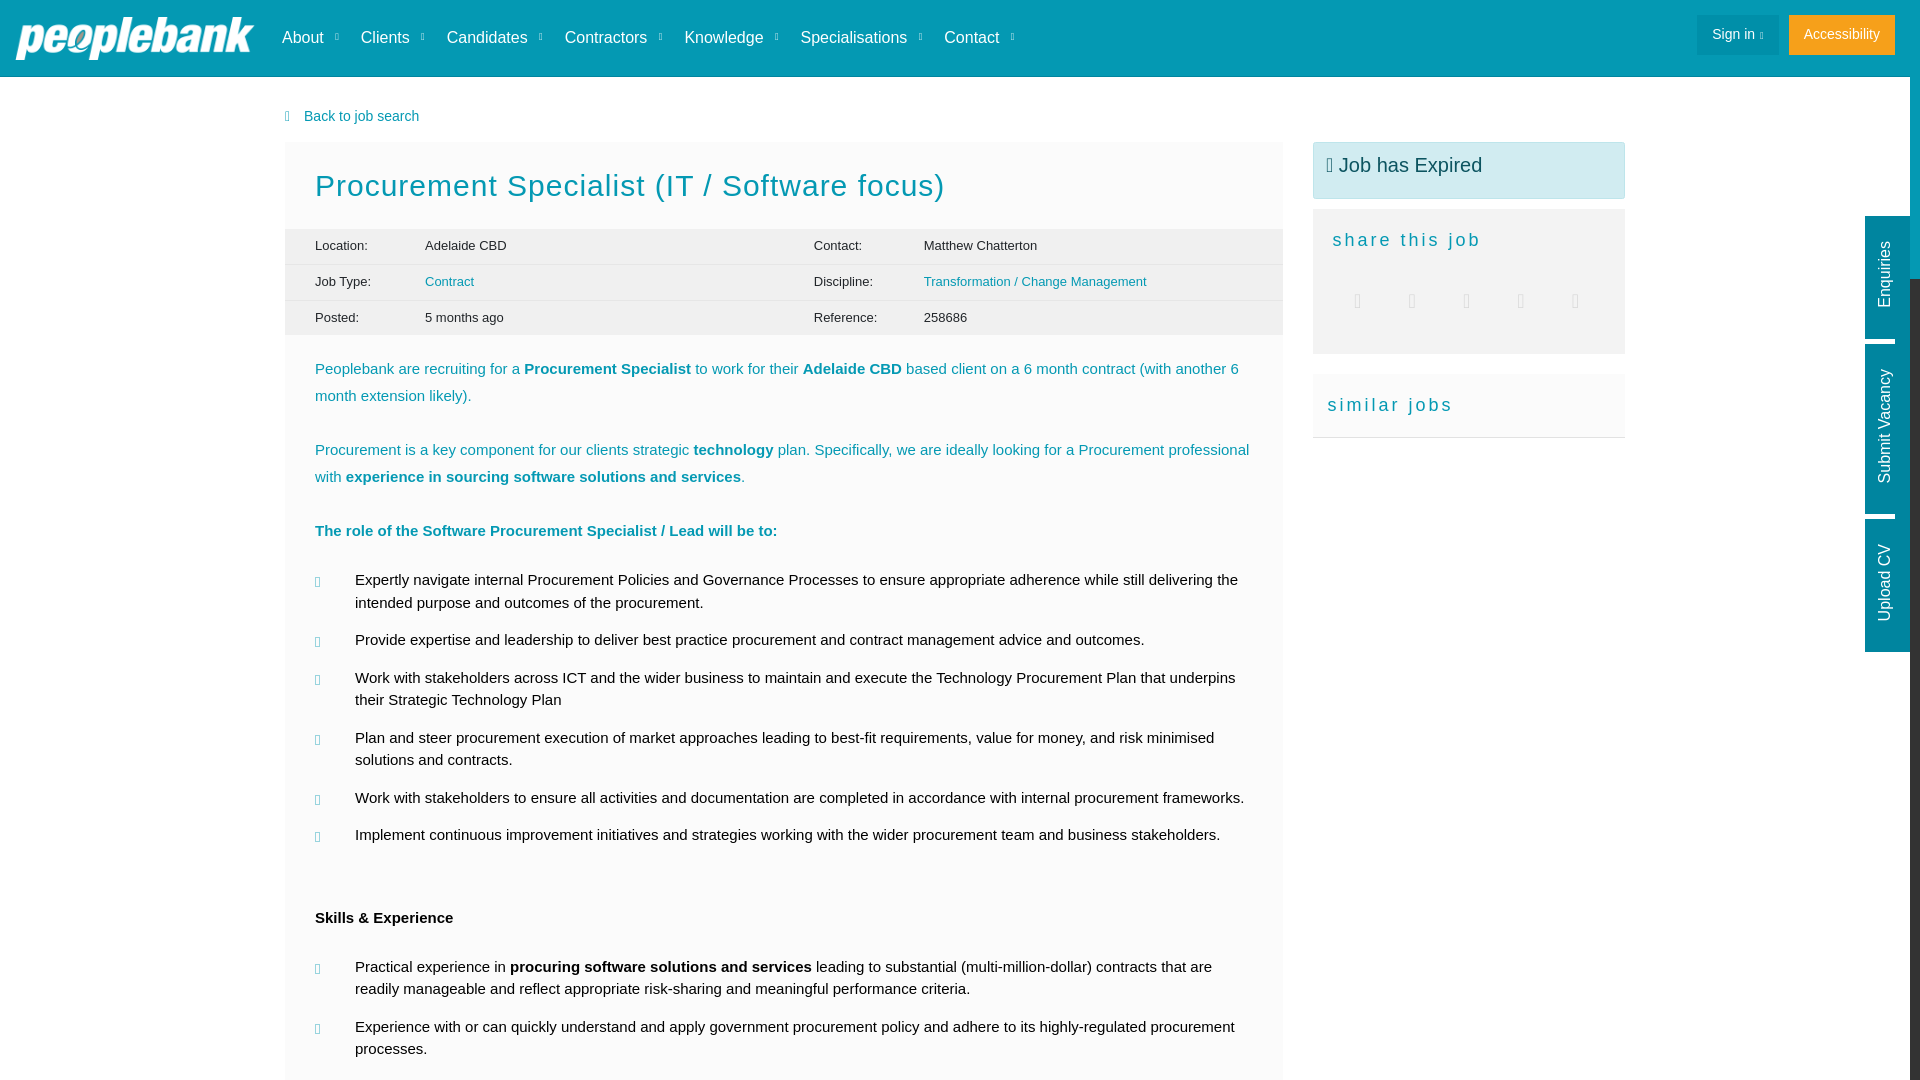 Image resolution: width=1920 pixels, height=1080 pixels. Describe the element at coordinates (392, 38) in the screenshot. I see `Clients` at that location.